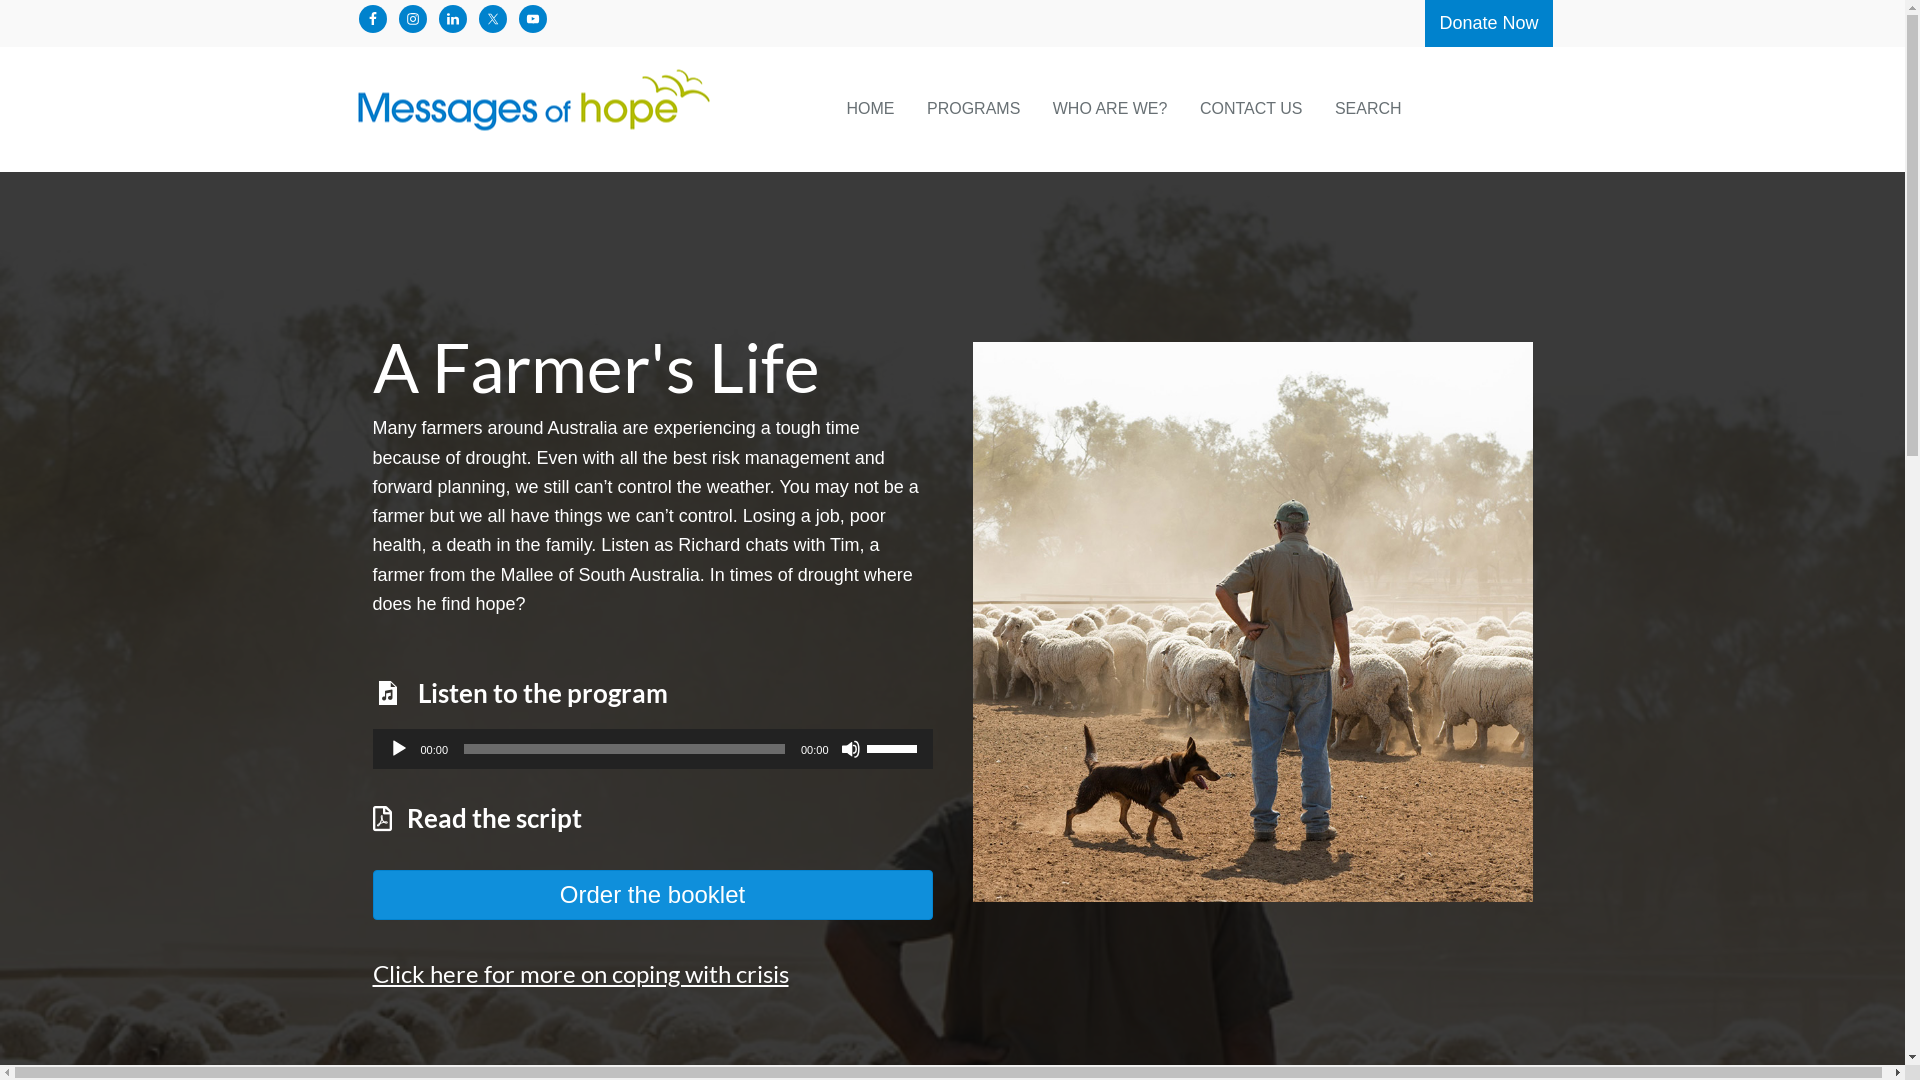 The image size is (1920, 1080). What do you see at coordinates (1252, 622) in the screenshot?
I see `farmers-life` at bounding box center [1252, 622].